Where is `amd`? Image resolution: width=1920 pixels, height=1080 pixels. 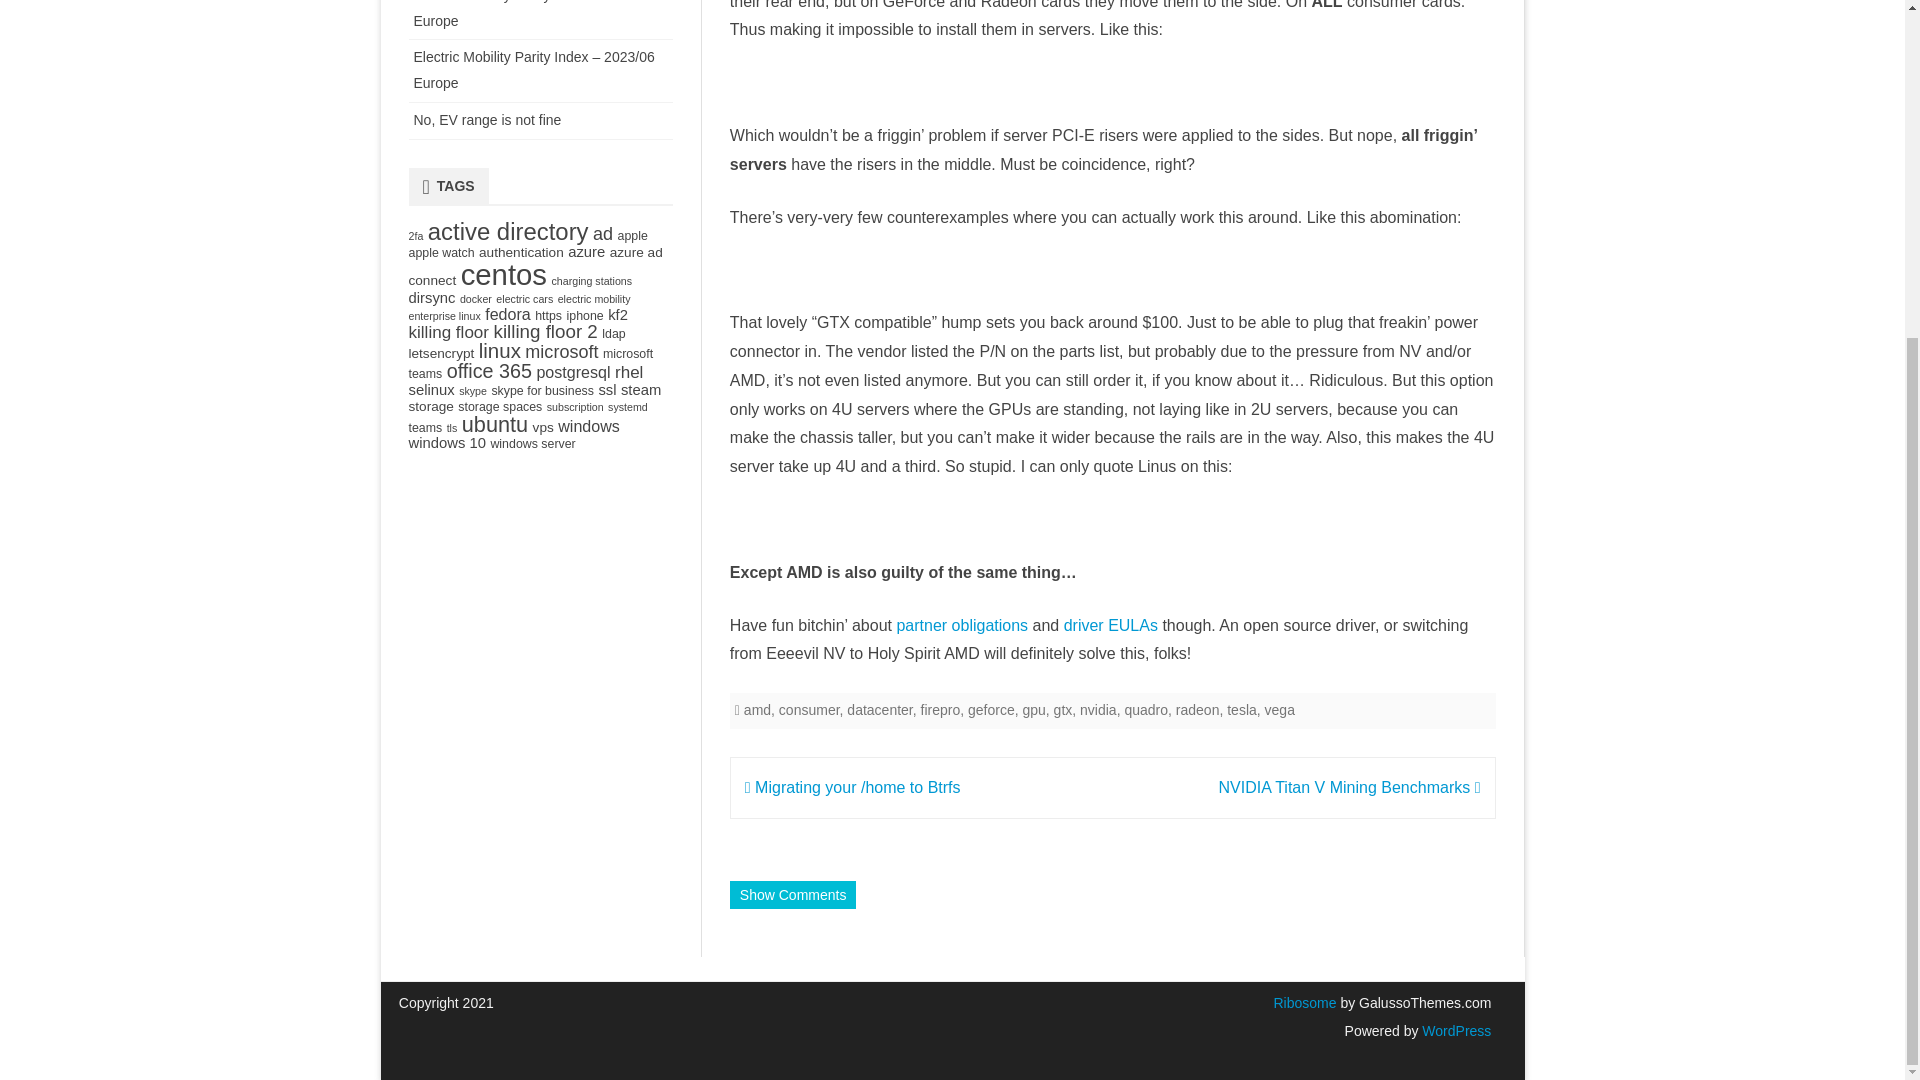
amd is located at coordinates (758, 710).